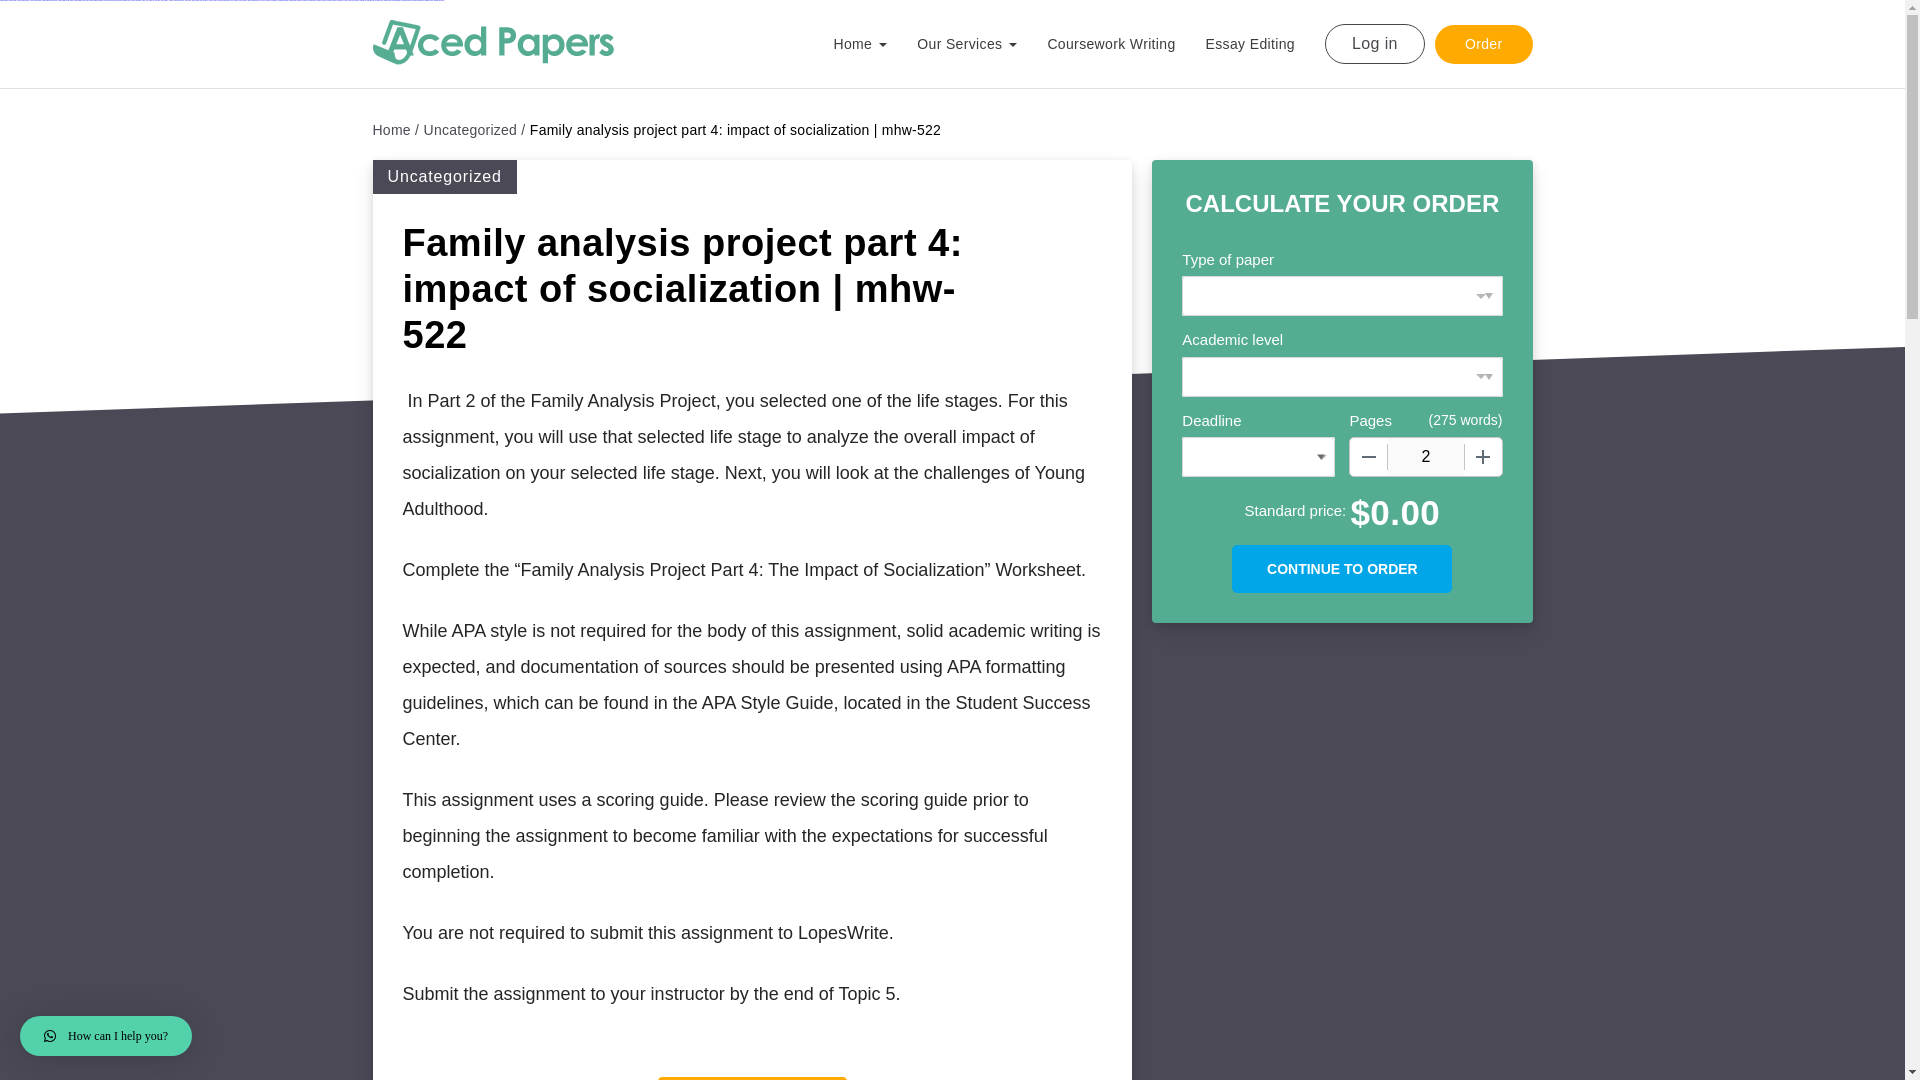 This screenshot has height=1080, width=1920. What do you see at coordinates (1483, 42) in the screenshot?
I see `Order` at bounding box center [1483, 42].